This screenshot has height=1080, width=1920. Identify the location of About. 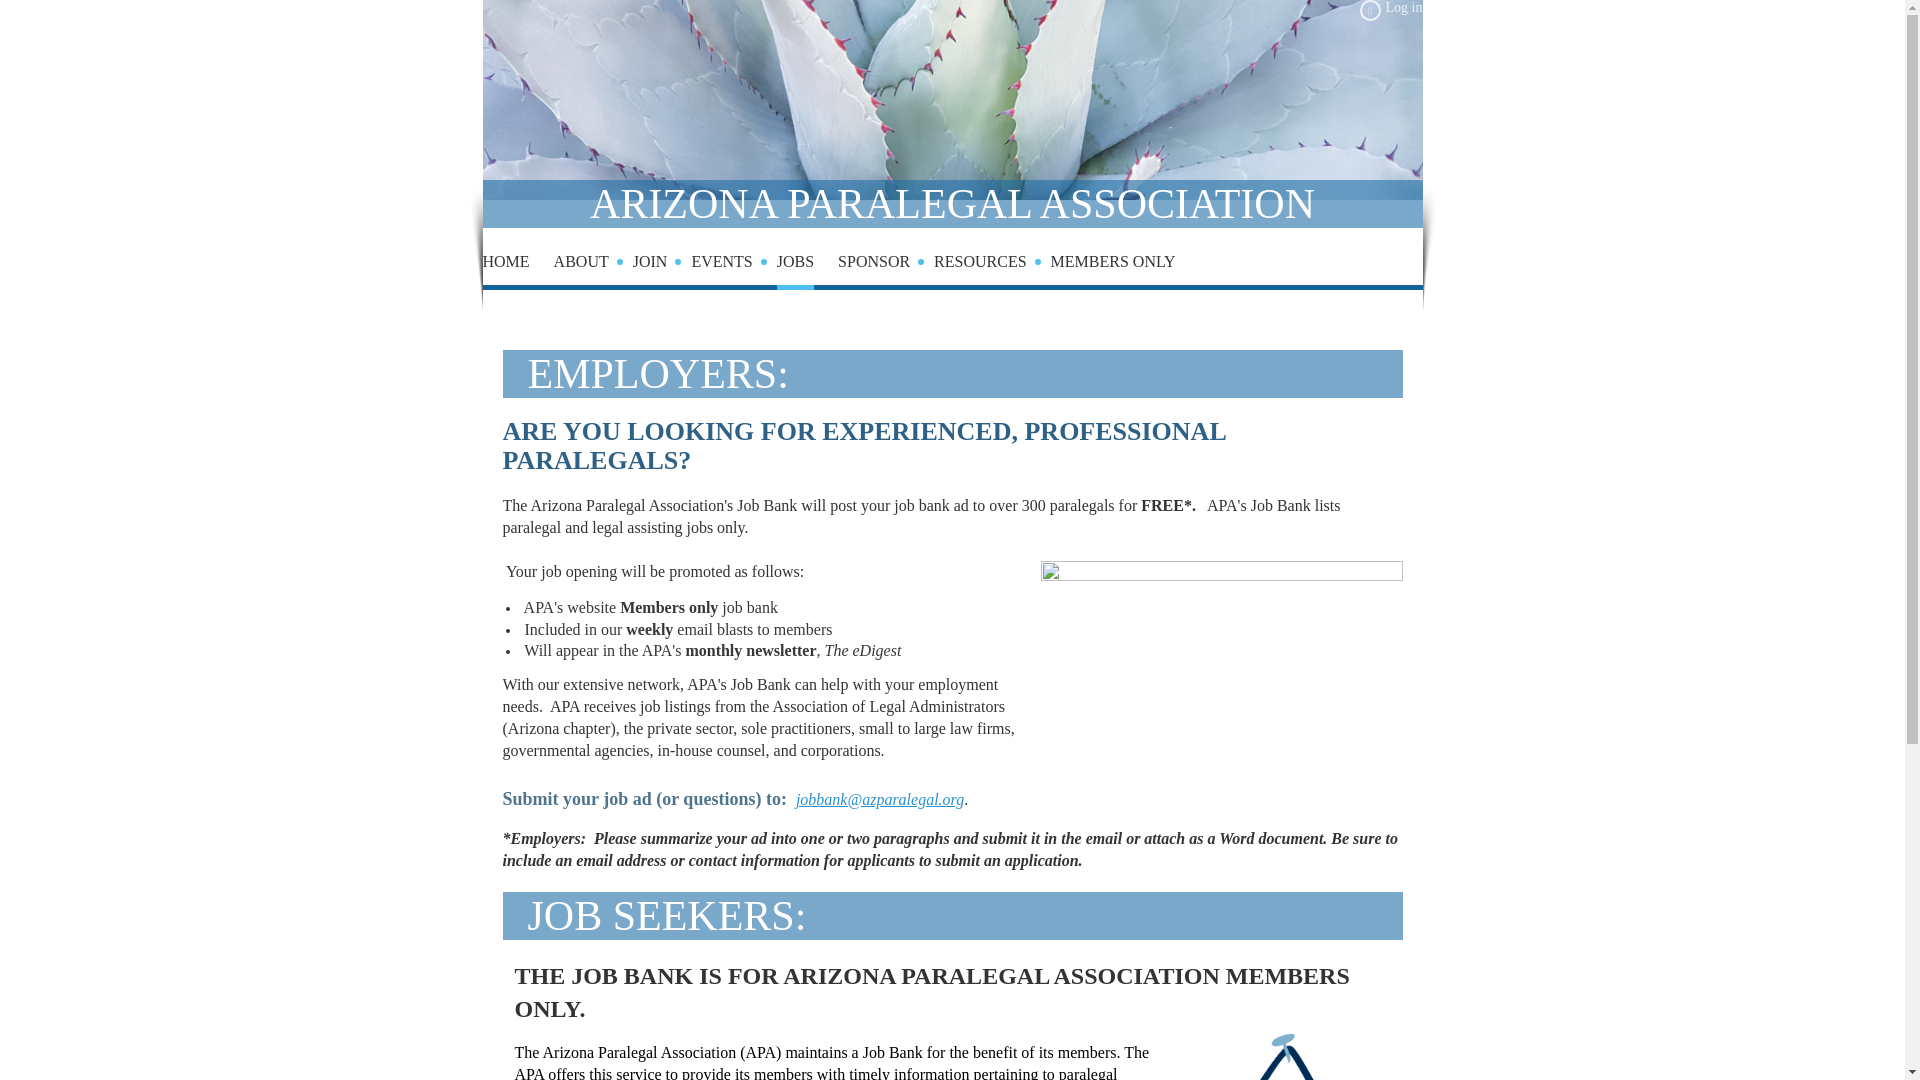
(594, 266).